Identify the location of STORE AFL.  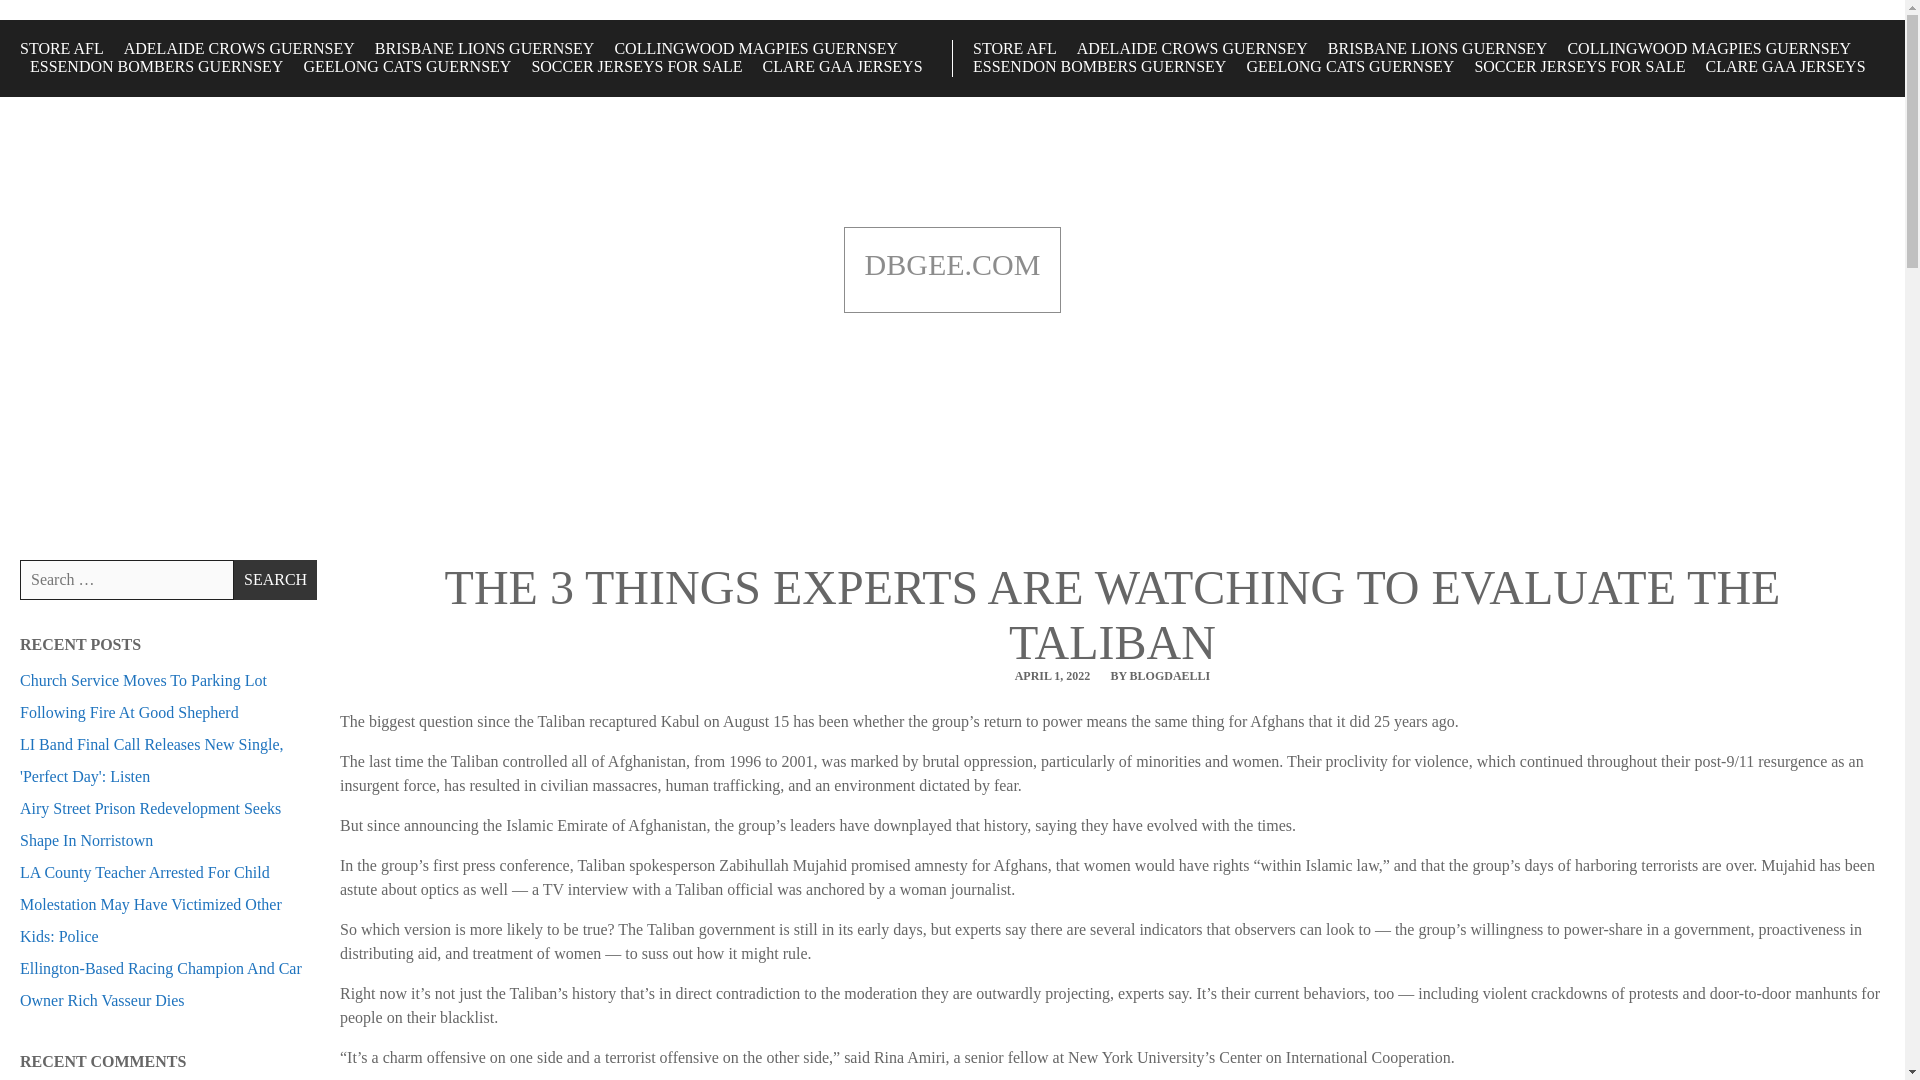
(61, 48).